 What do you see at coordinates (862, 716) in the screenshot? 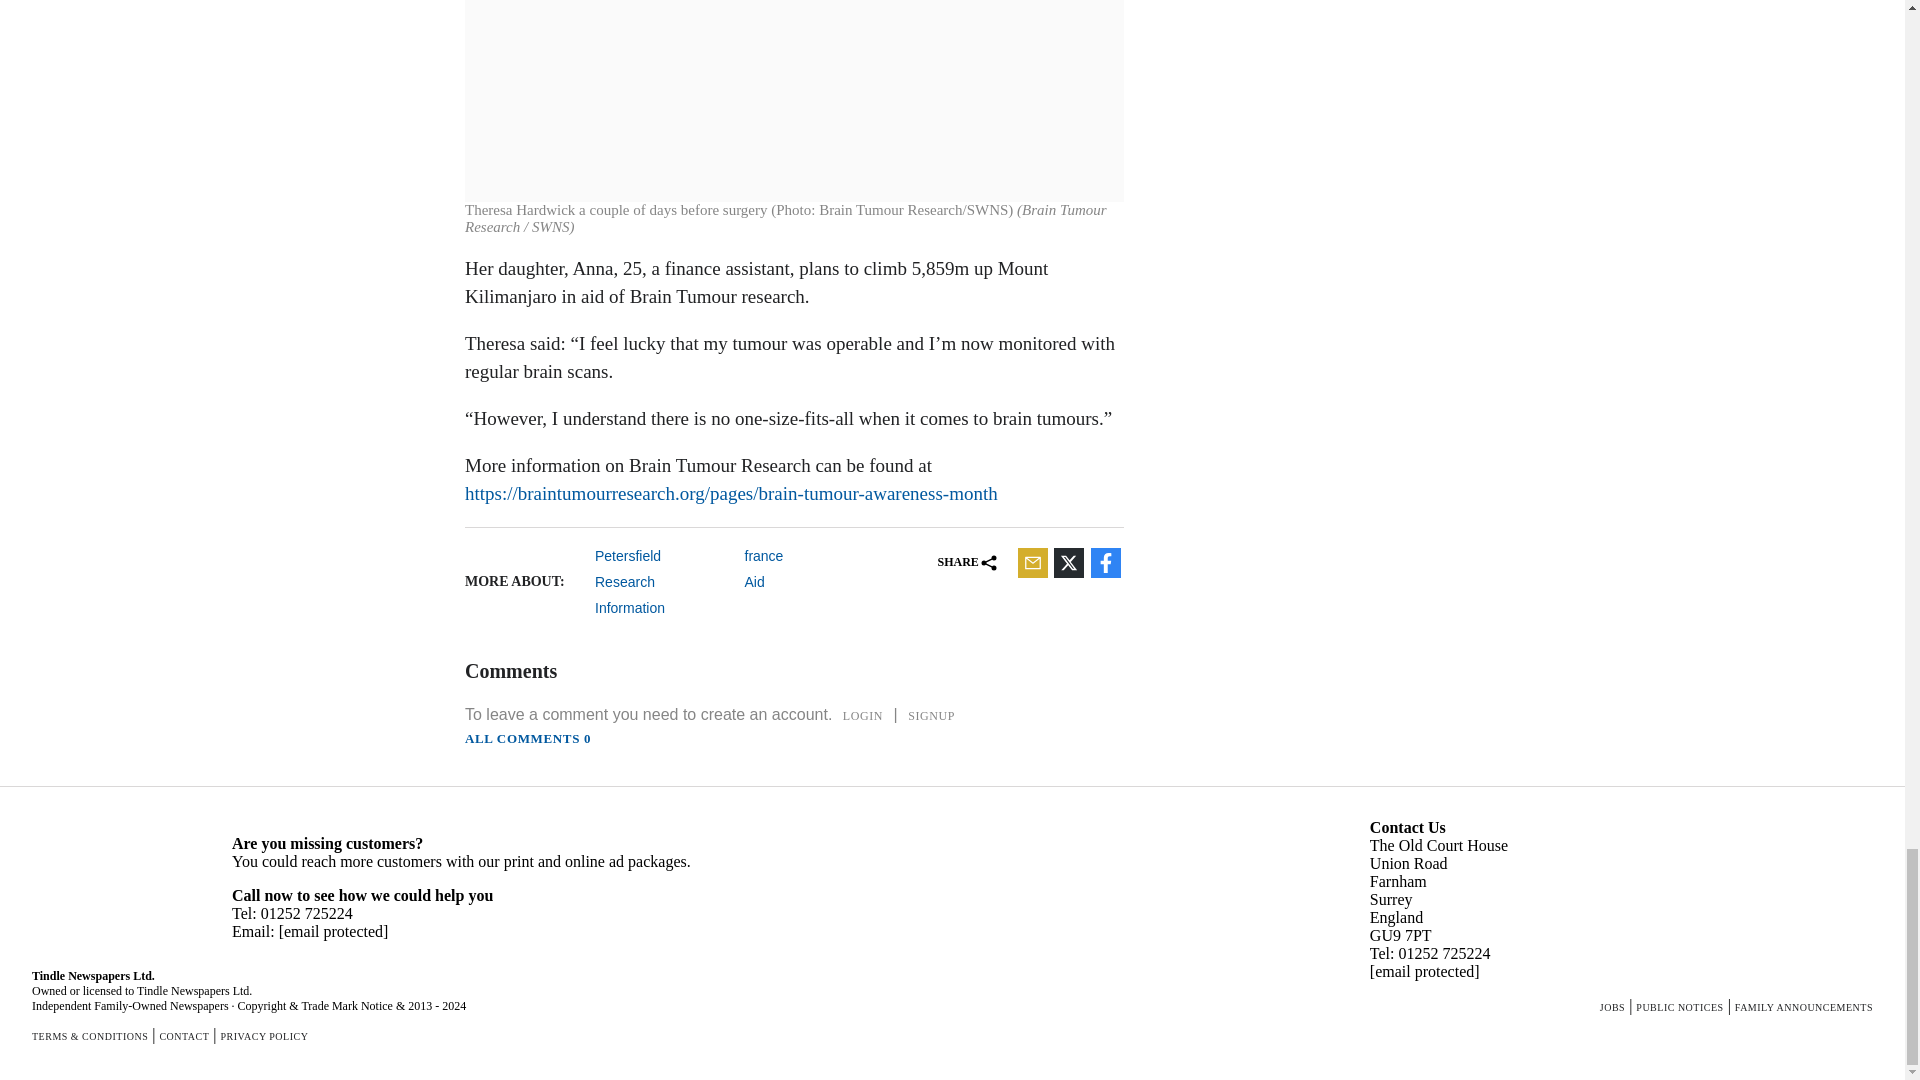
I see `LOGIN` at bounding box center [862, 716].